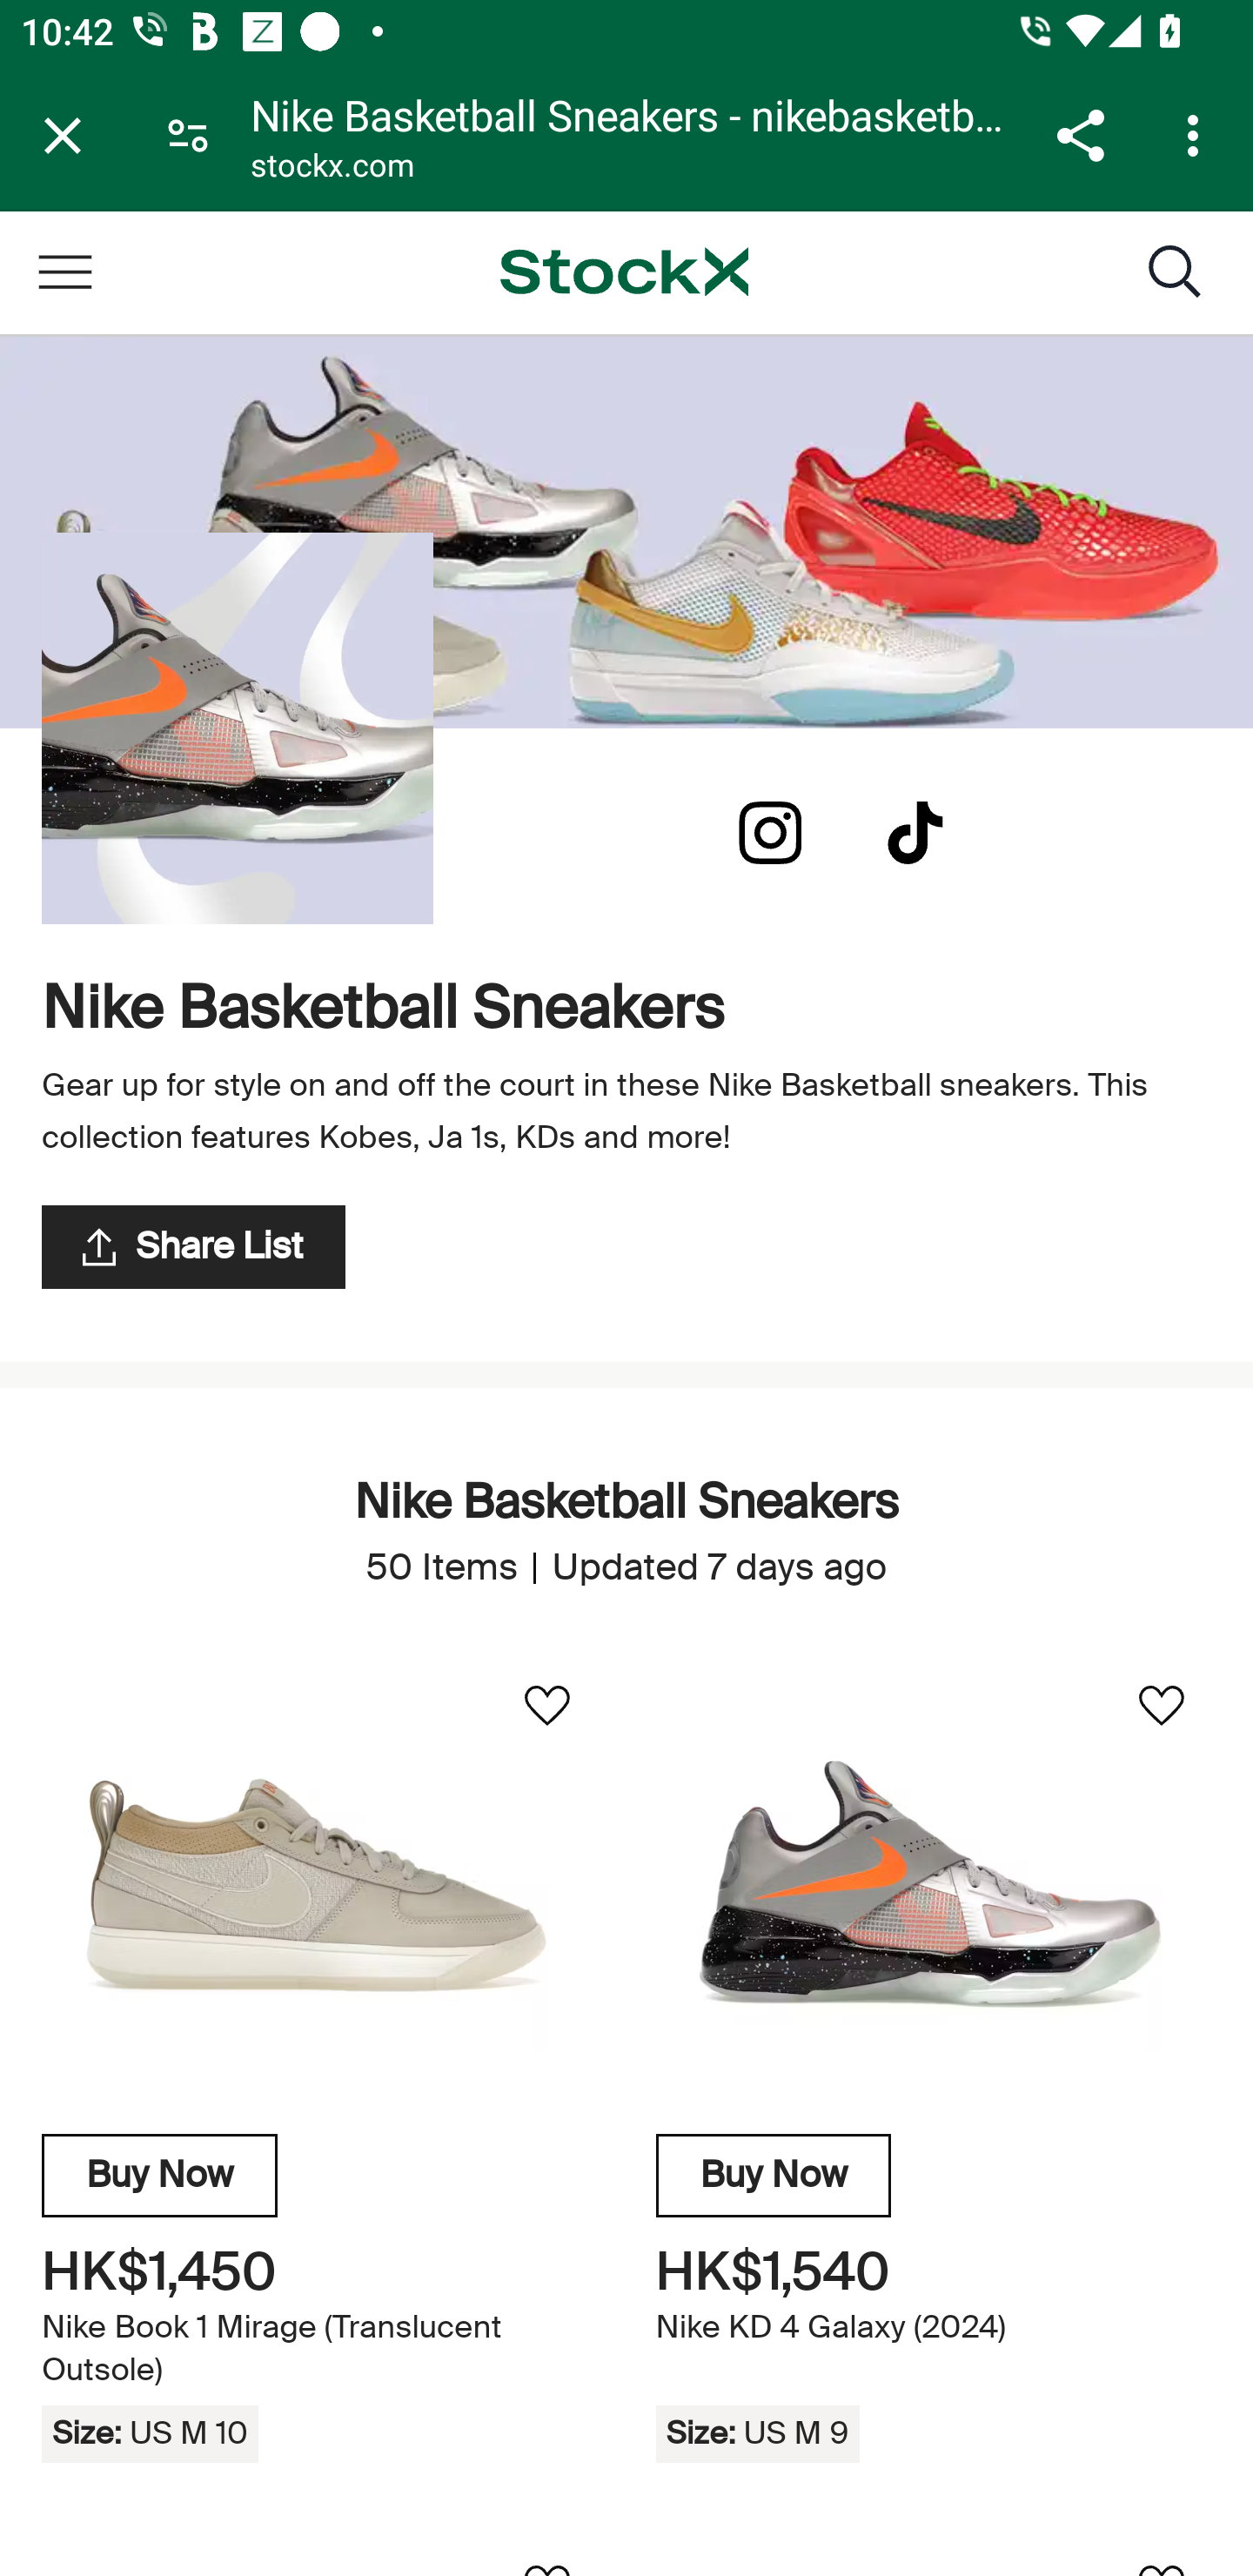 Image resolution: width=1253 pixels, height=2576 pixels. I want to click on ?hl=en, so click(770, 833).